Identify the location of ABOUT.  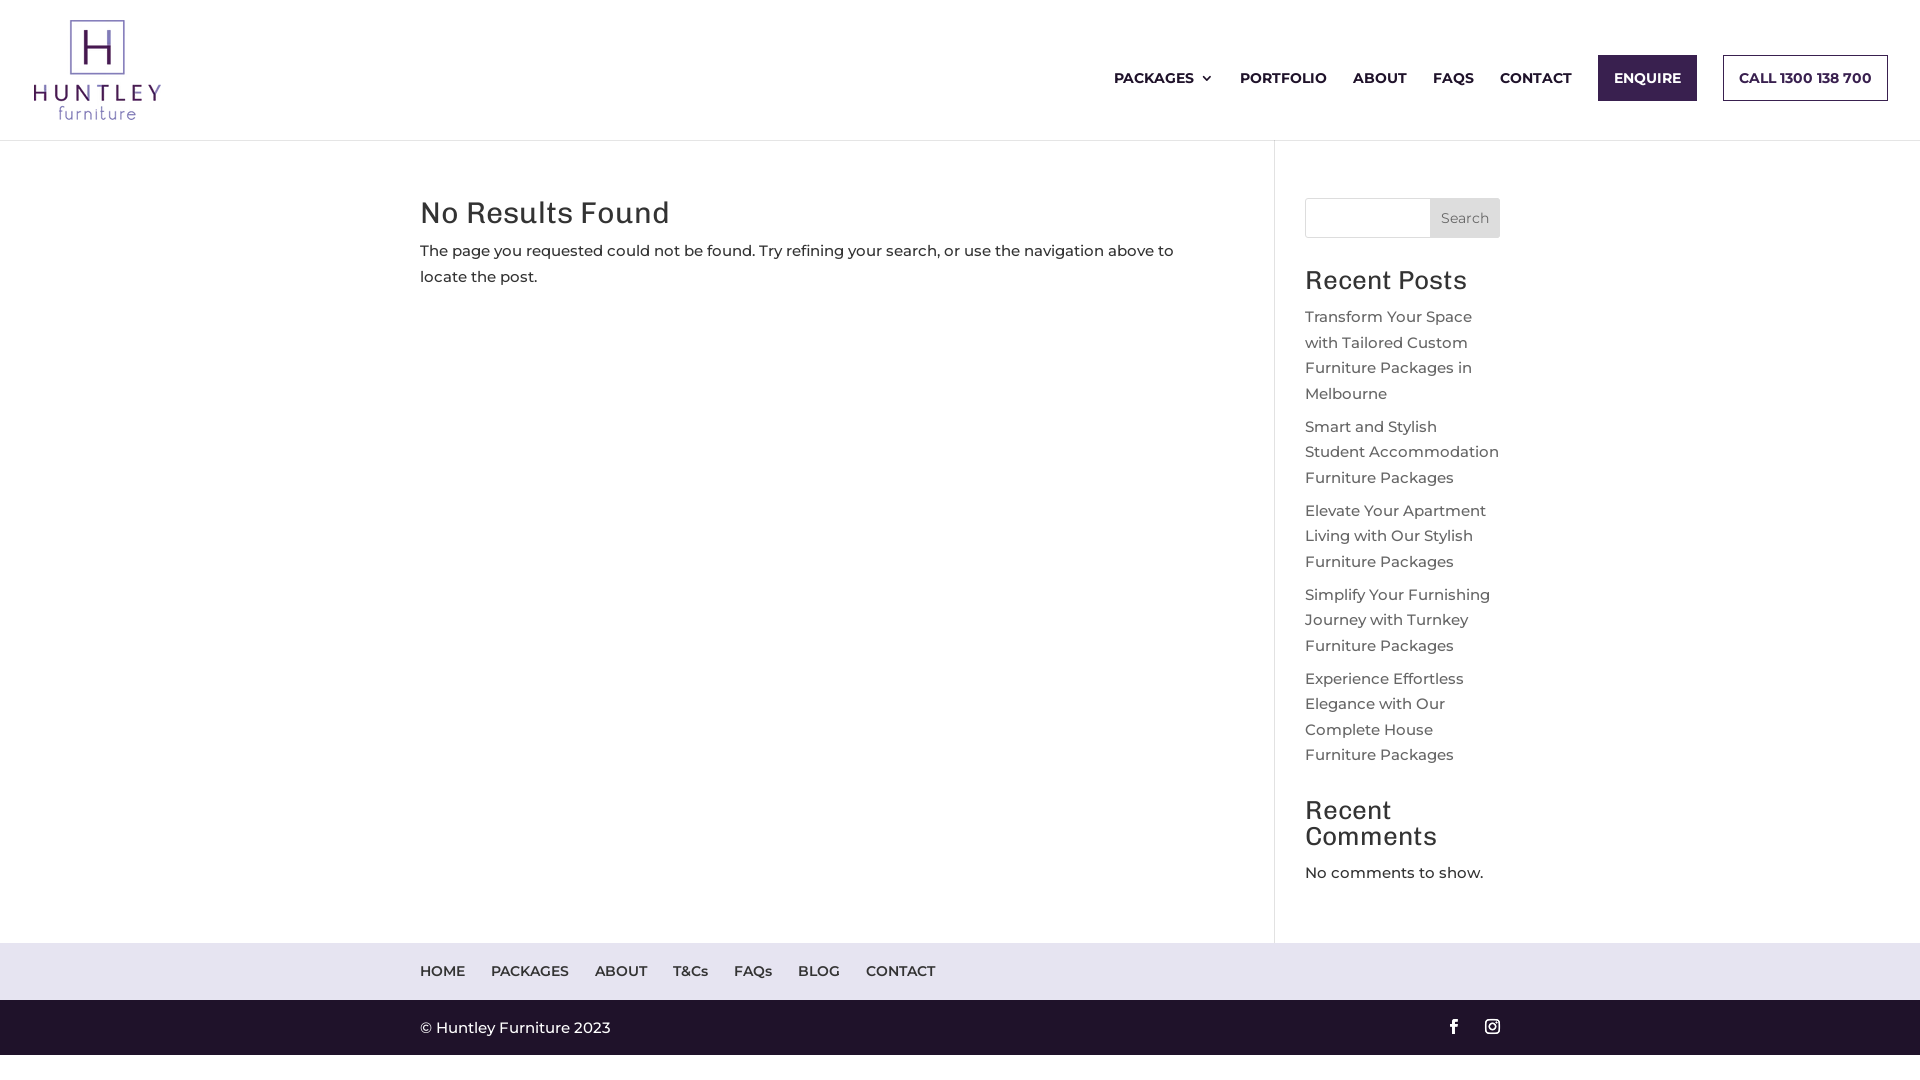
(621, 971).